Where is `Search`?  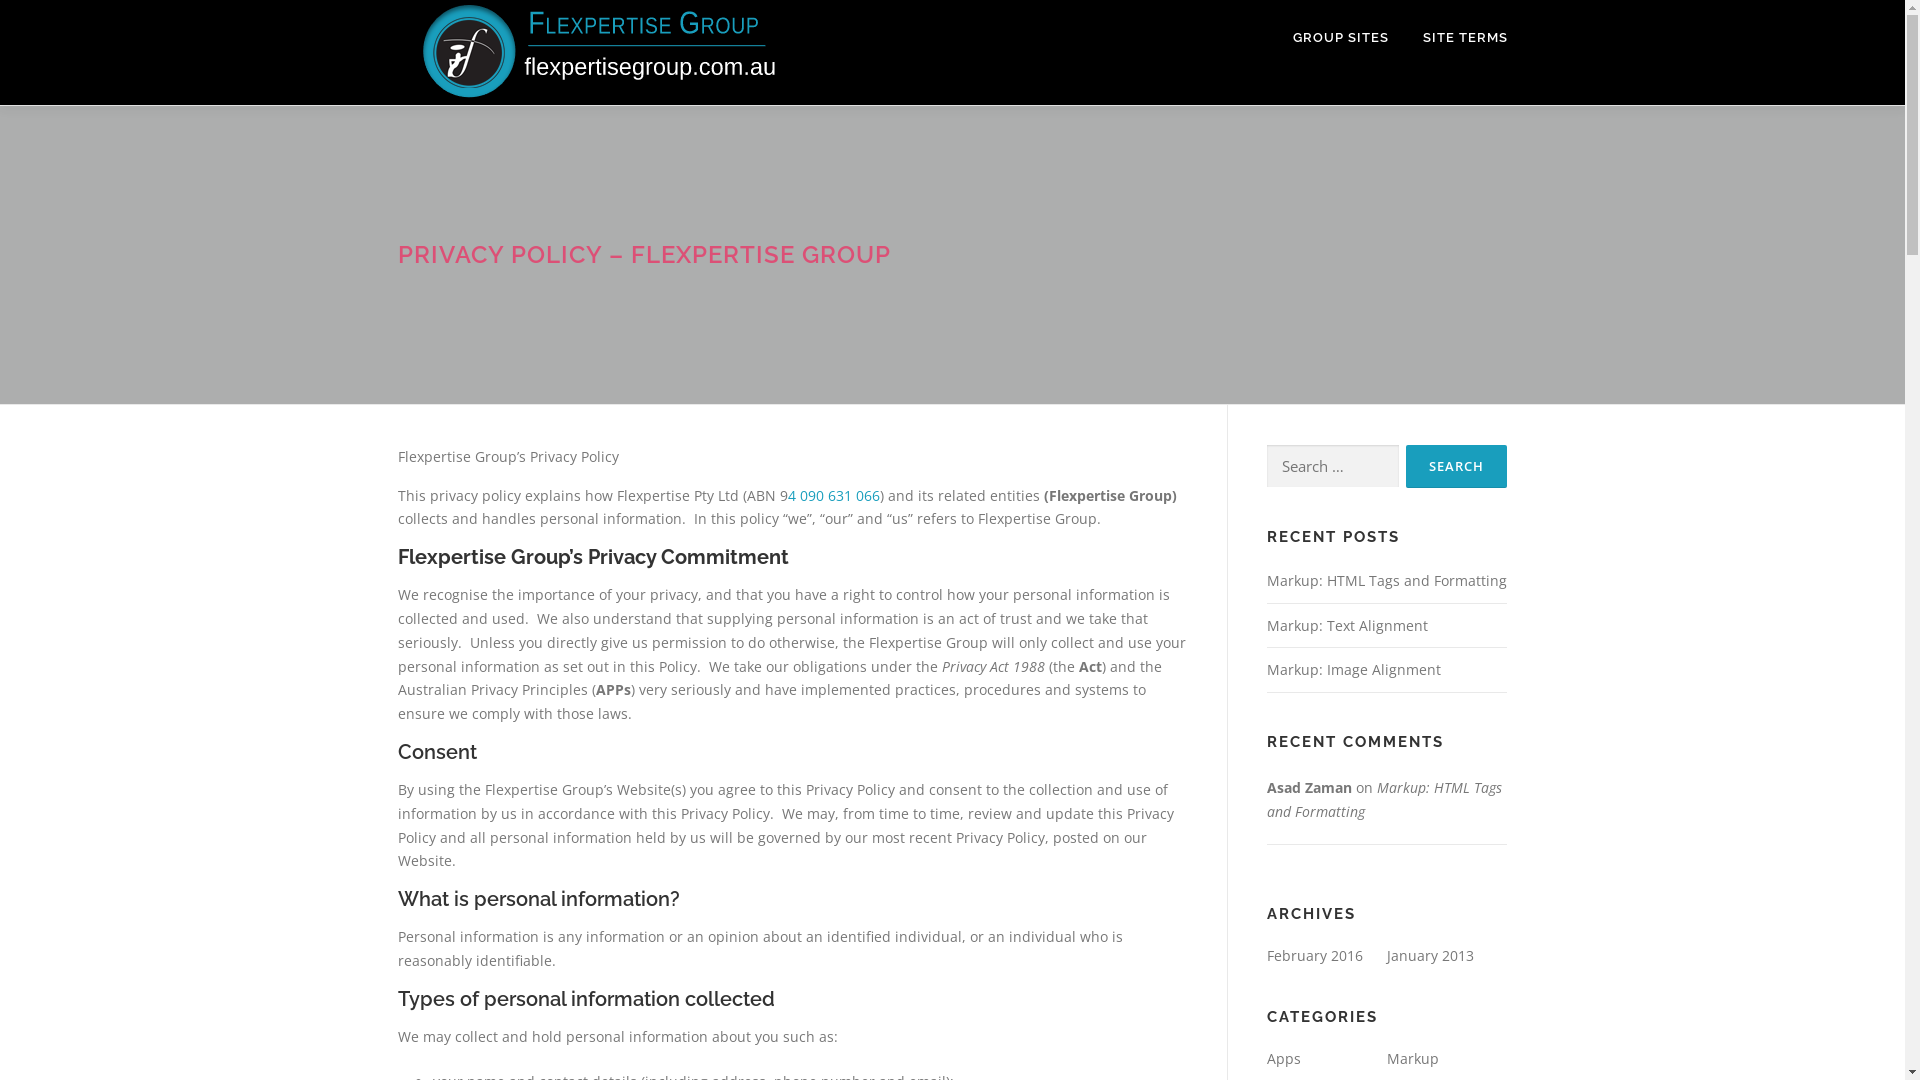 Search is located at coordinates (1456, 466).